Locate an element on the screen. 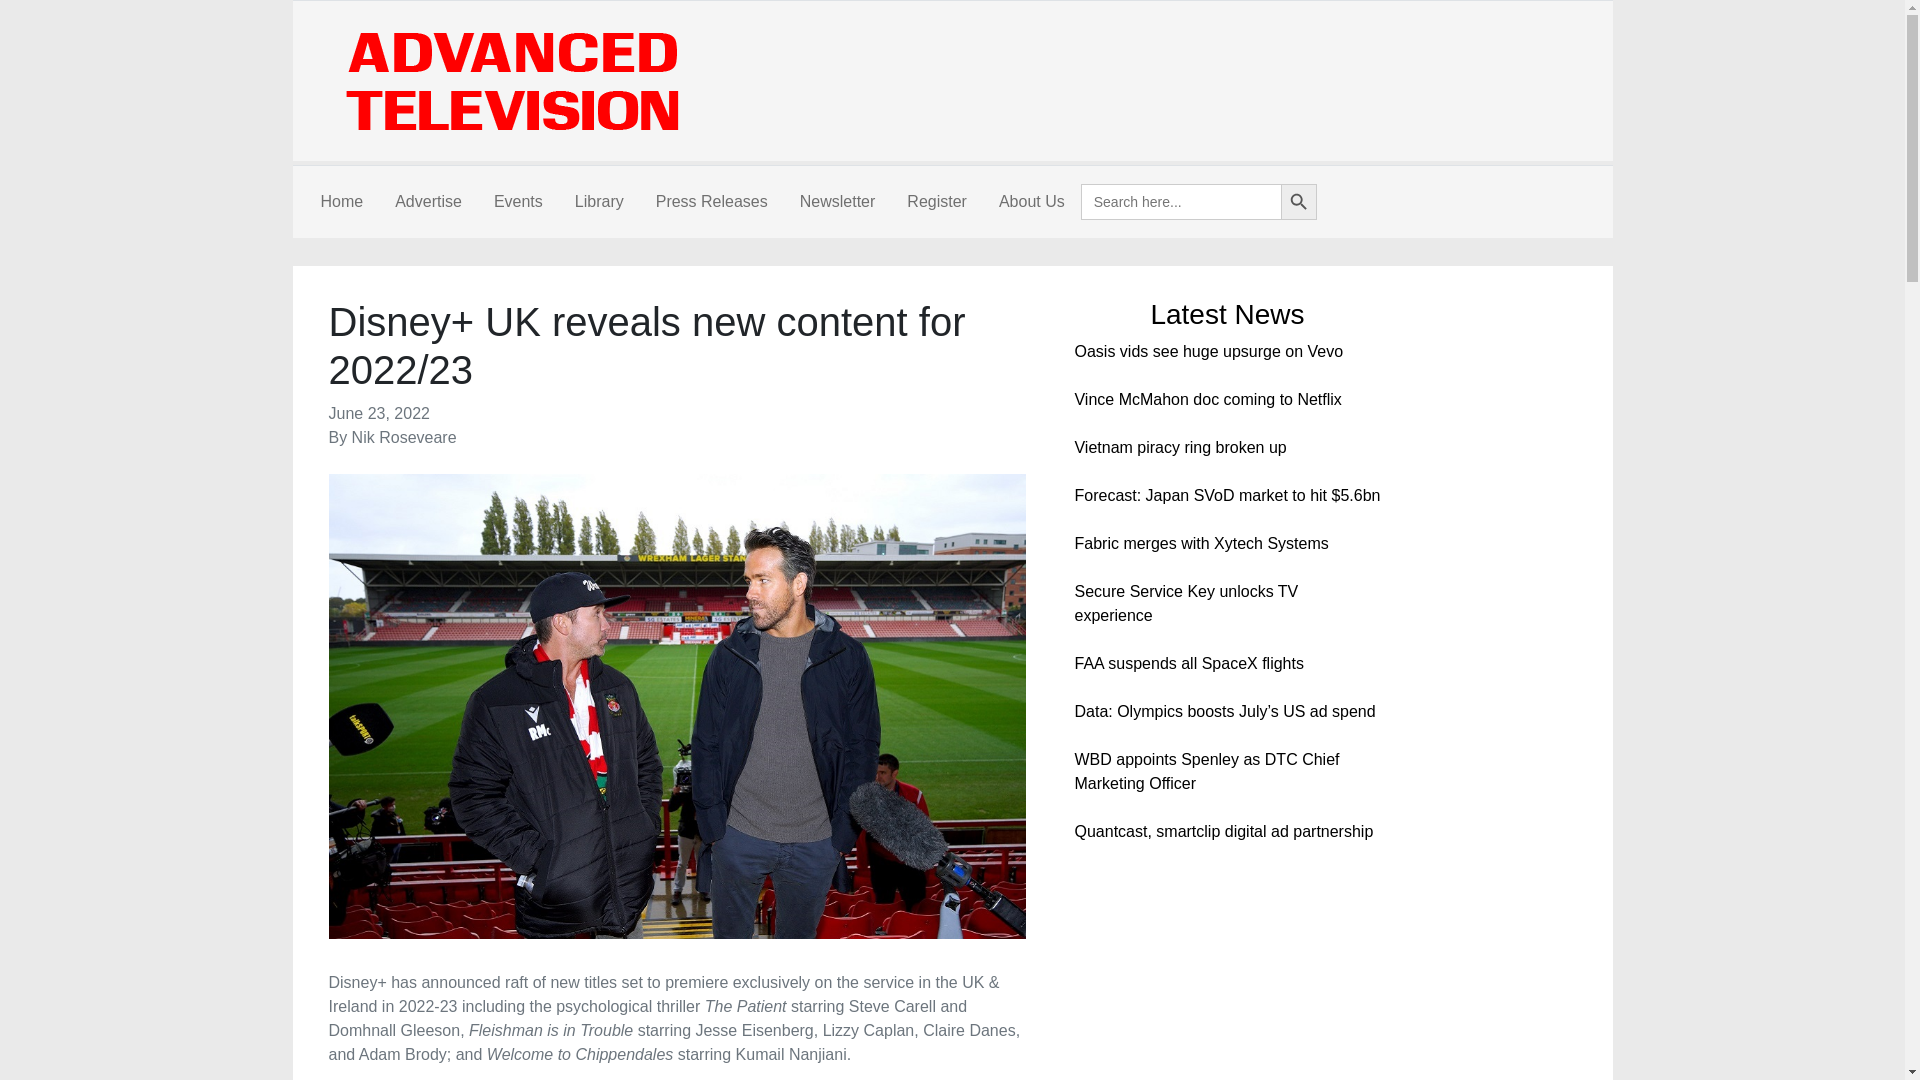  Register is located at coordinates (936, 202).